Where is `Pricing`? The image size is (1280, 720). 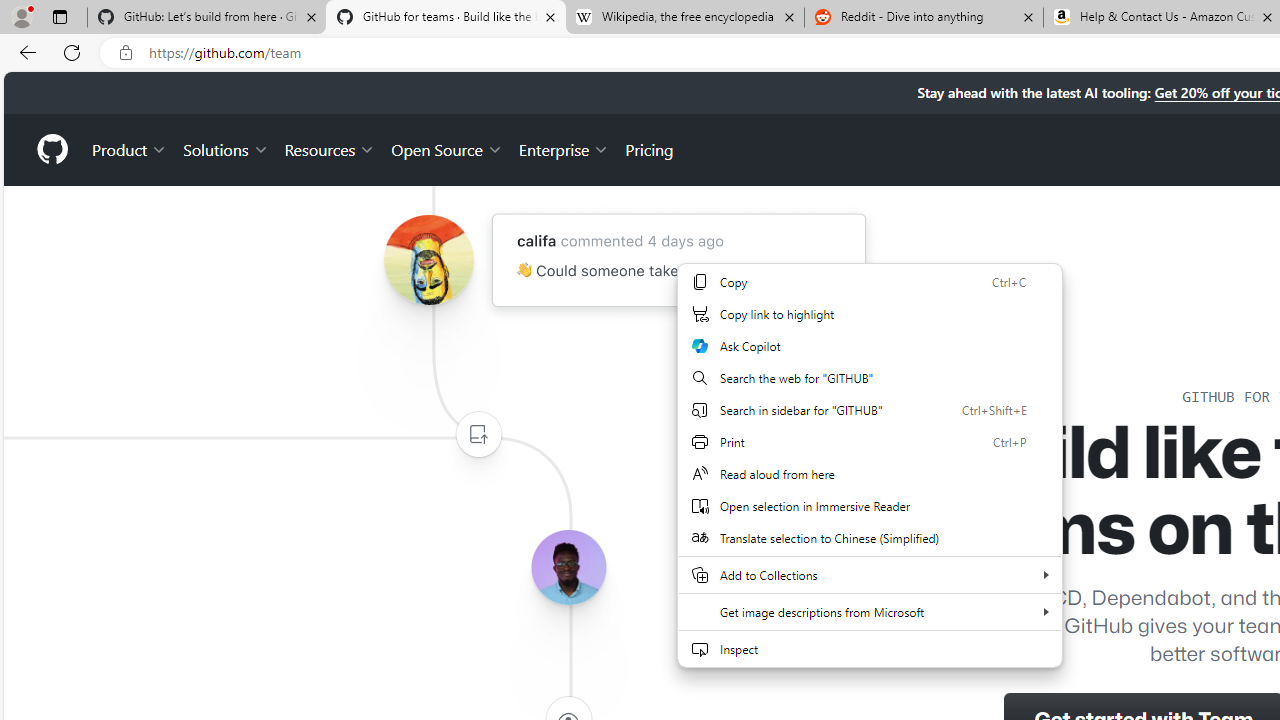 Pricing is located at coordinates (649, 148).